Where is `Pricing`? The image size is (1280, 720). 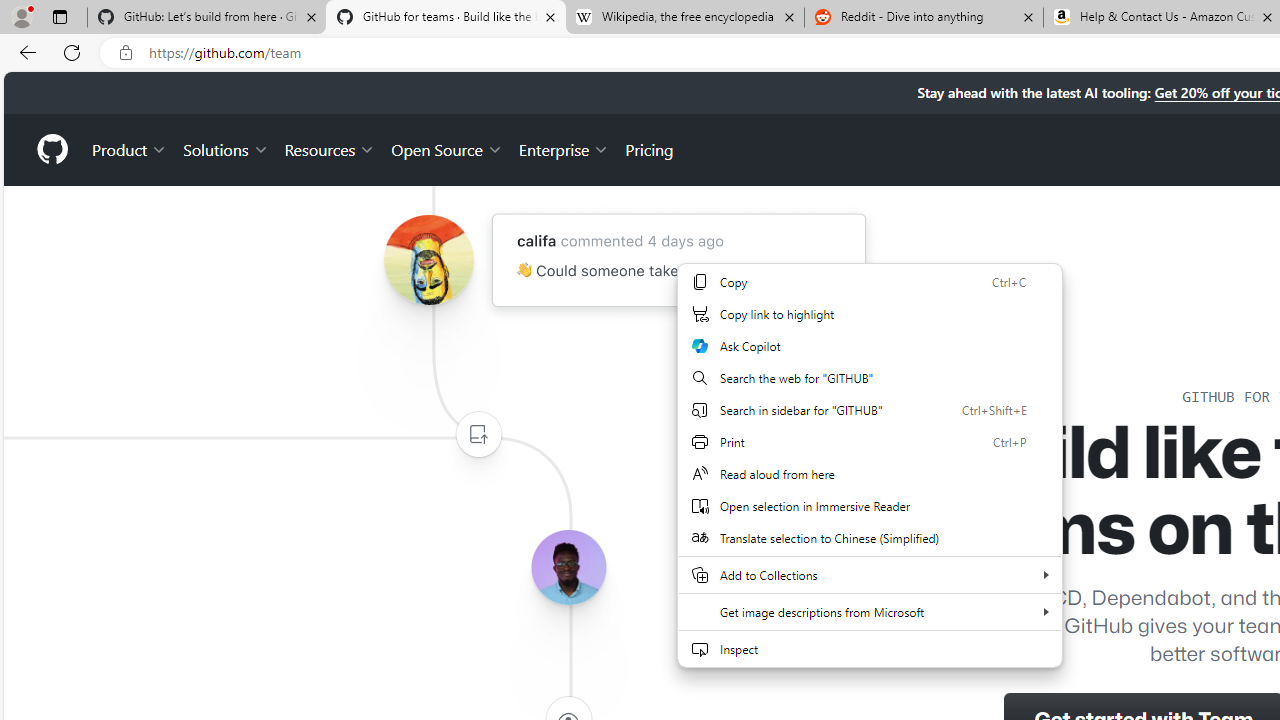 Pricing is located at coordinates (649, 148).